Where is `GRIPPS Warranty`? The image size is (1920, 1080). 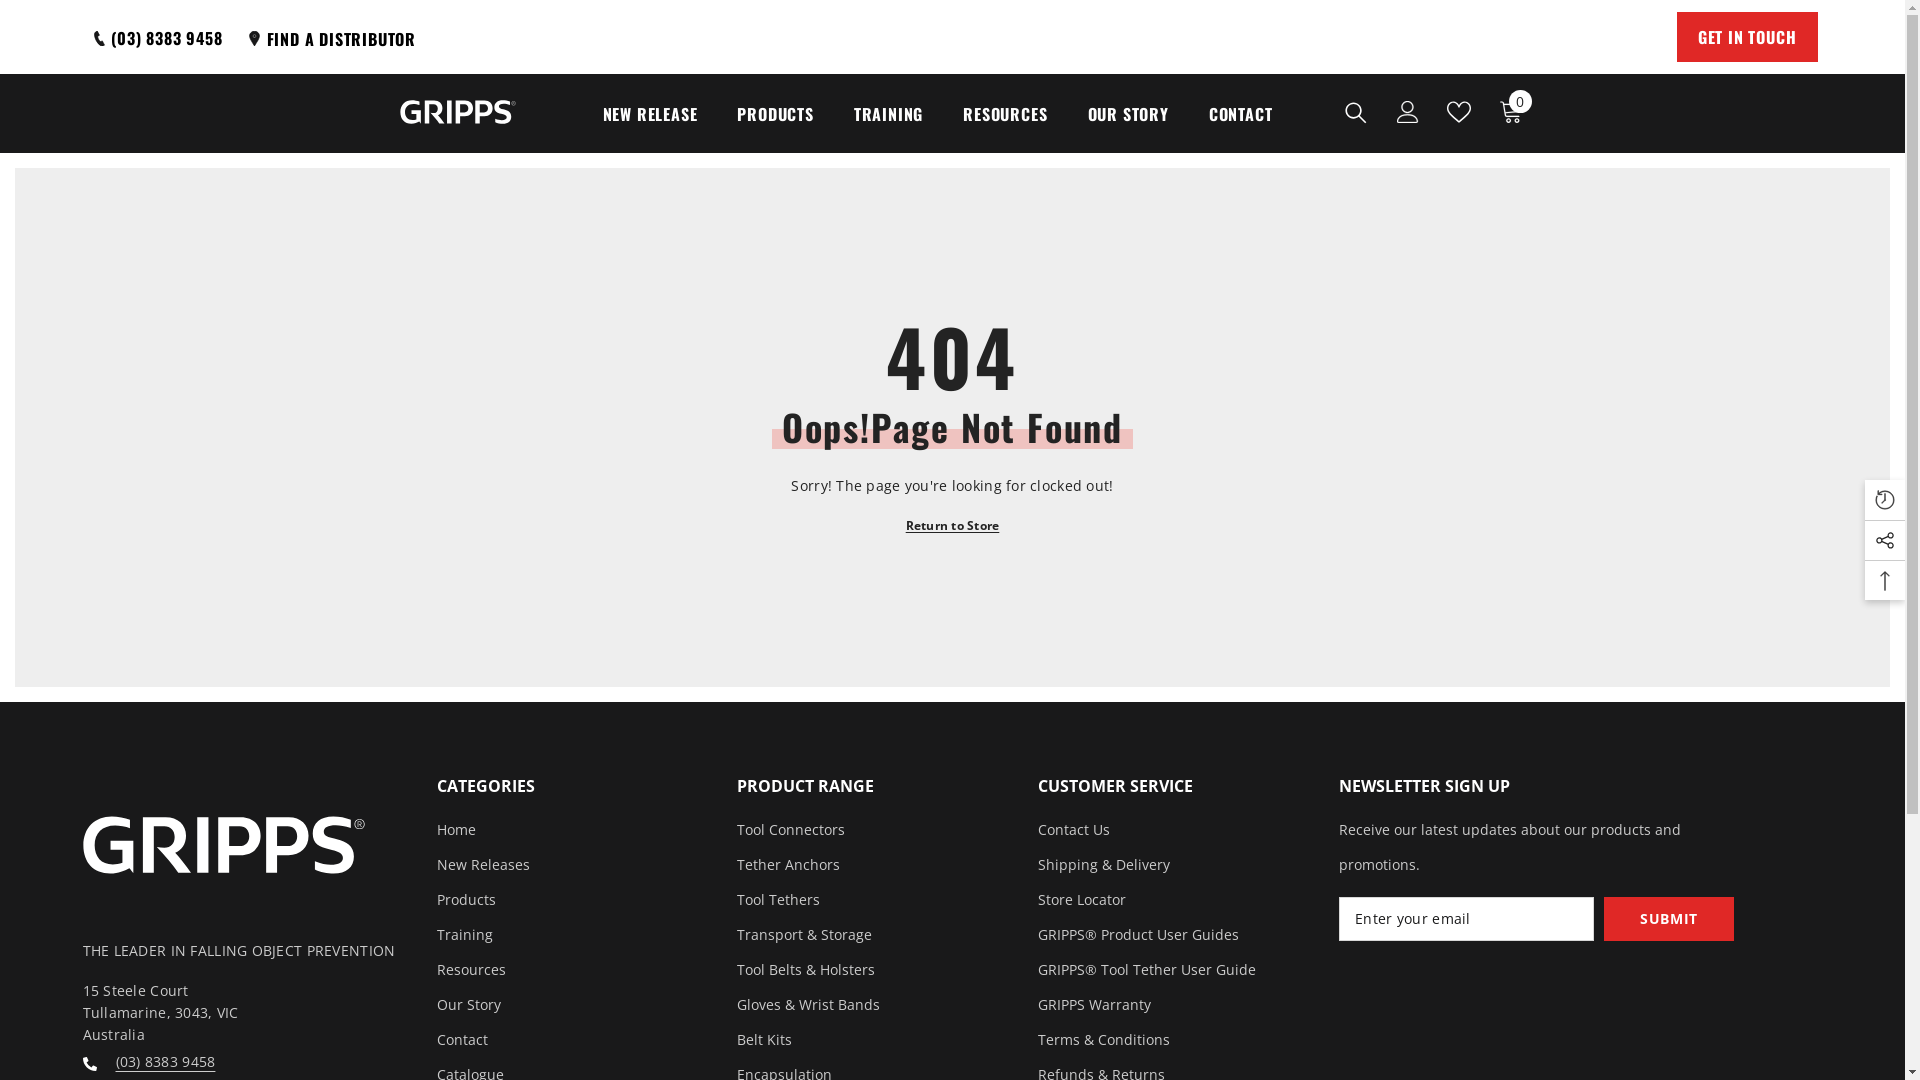 GRIPPS Warranty is located at coordinates (1094, 1004).